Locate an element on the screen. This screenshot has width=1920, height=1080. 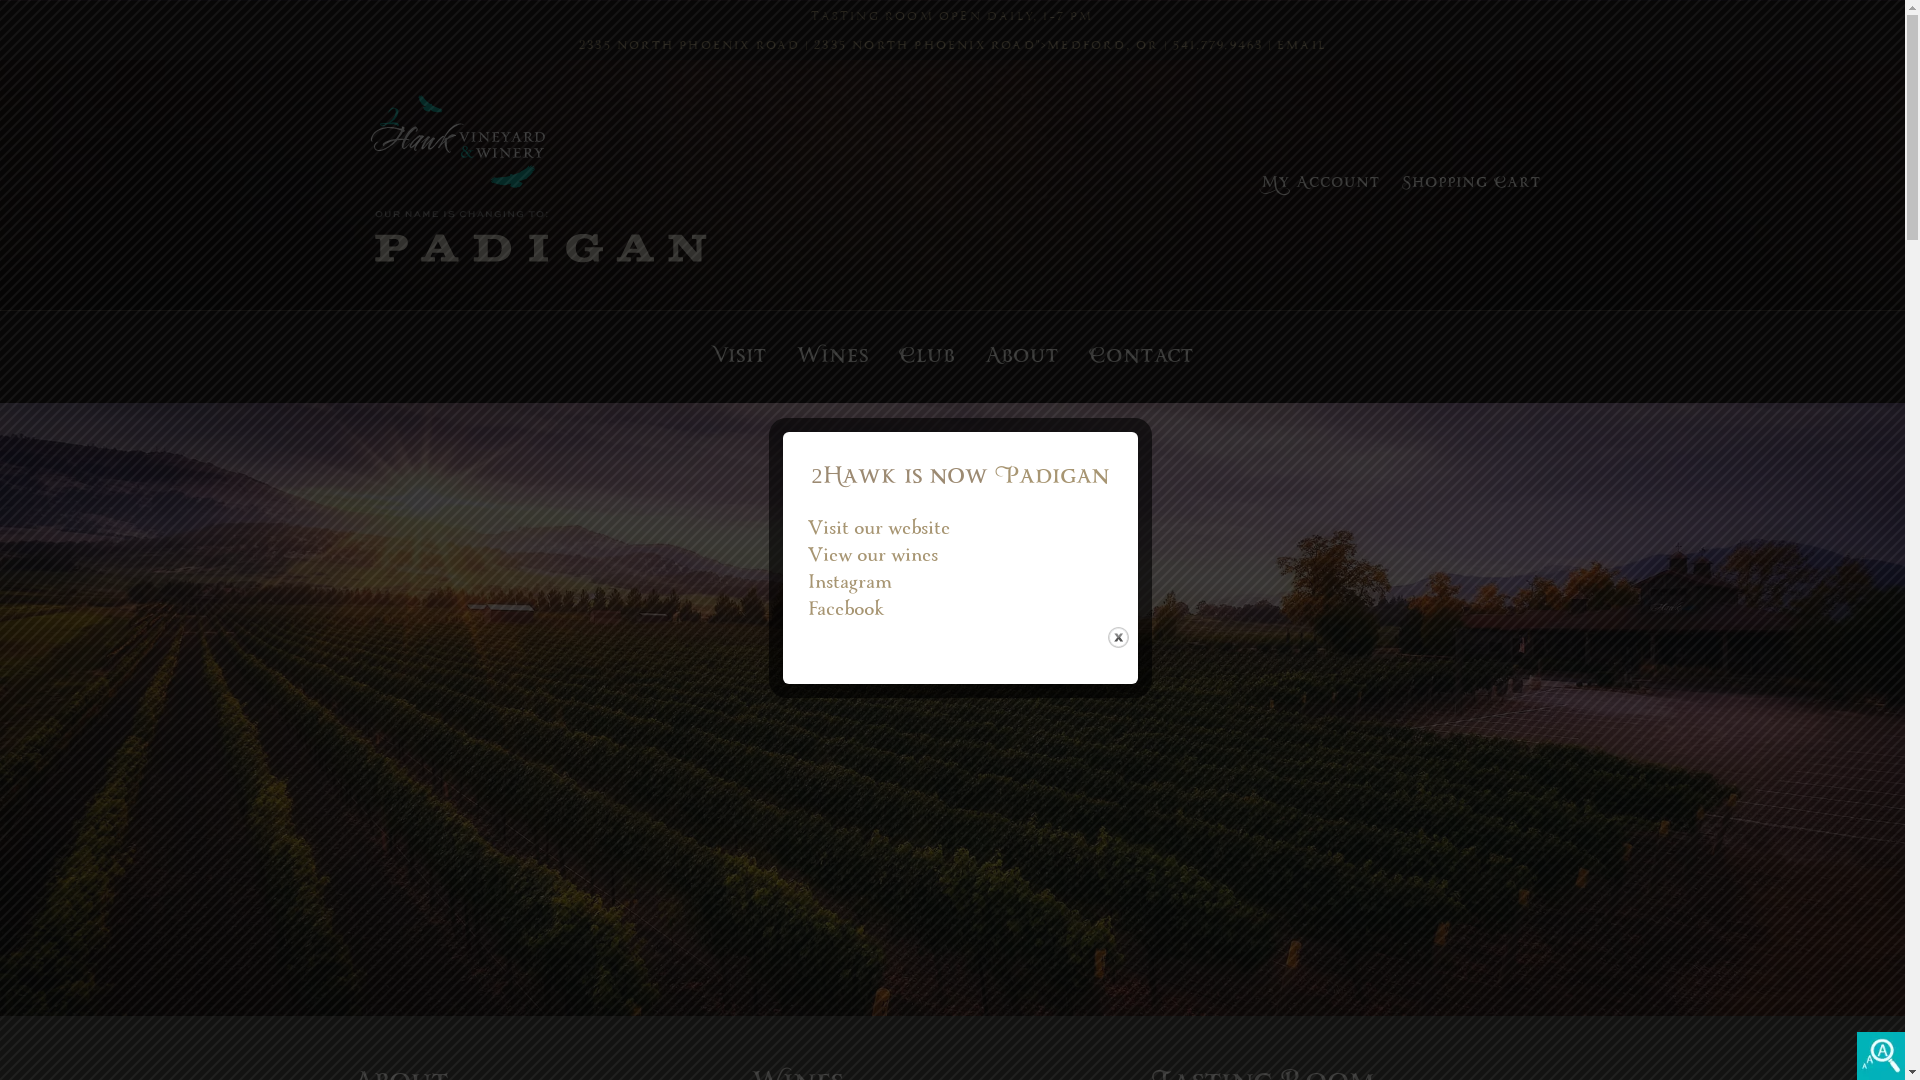
Shopping Cart is located at coordinates (1472, 184).